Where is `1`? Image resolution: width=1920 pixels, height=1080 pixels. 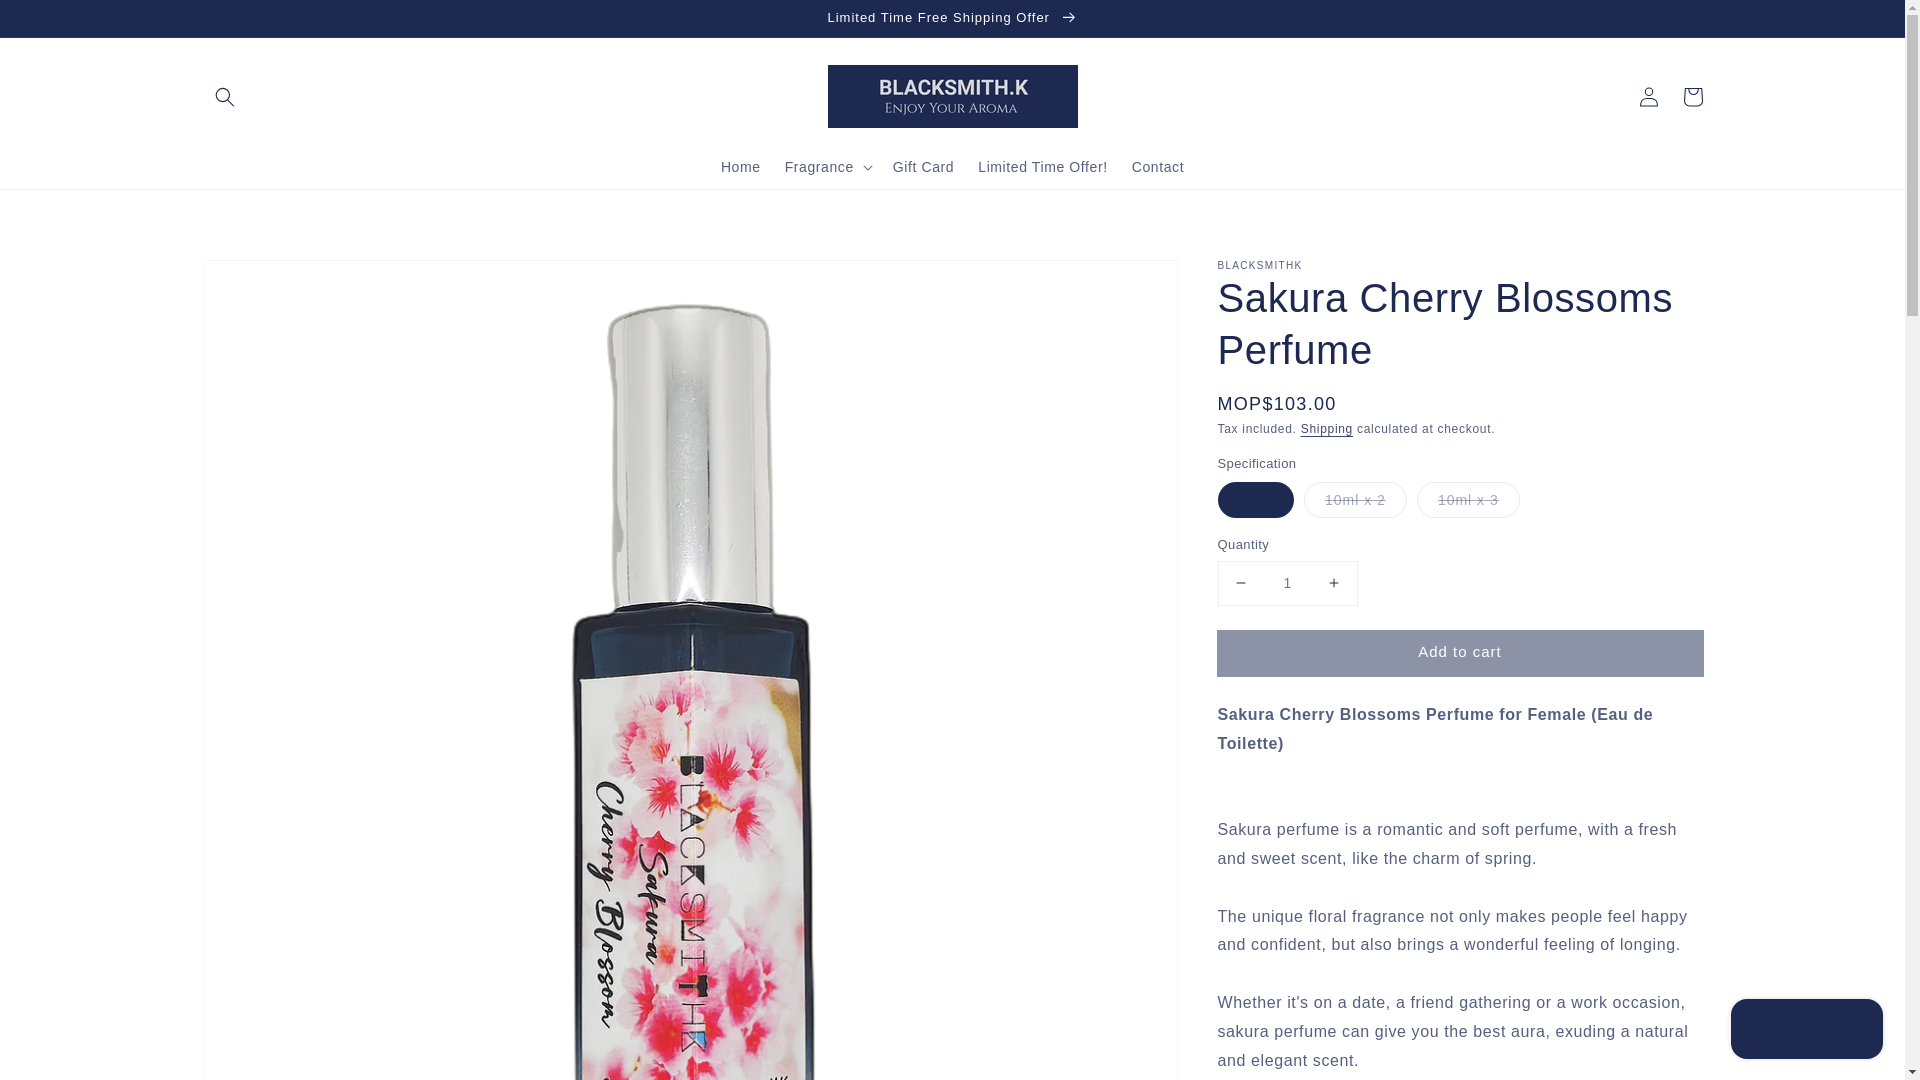
1 is located at coordinates (1287, 582).